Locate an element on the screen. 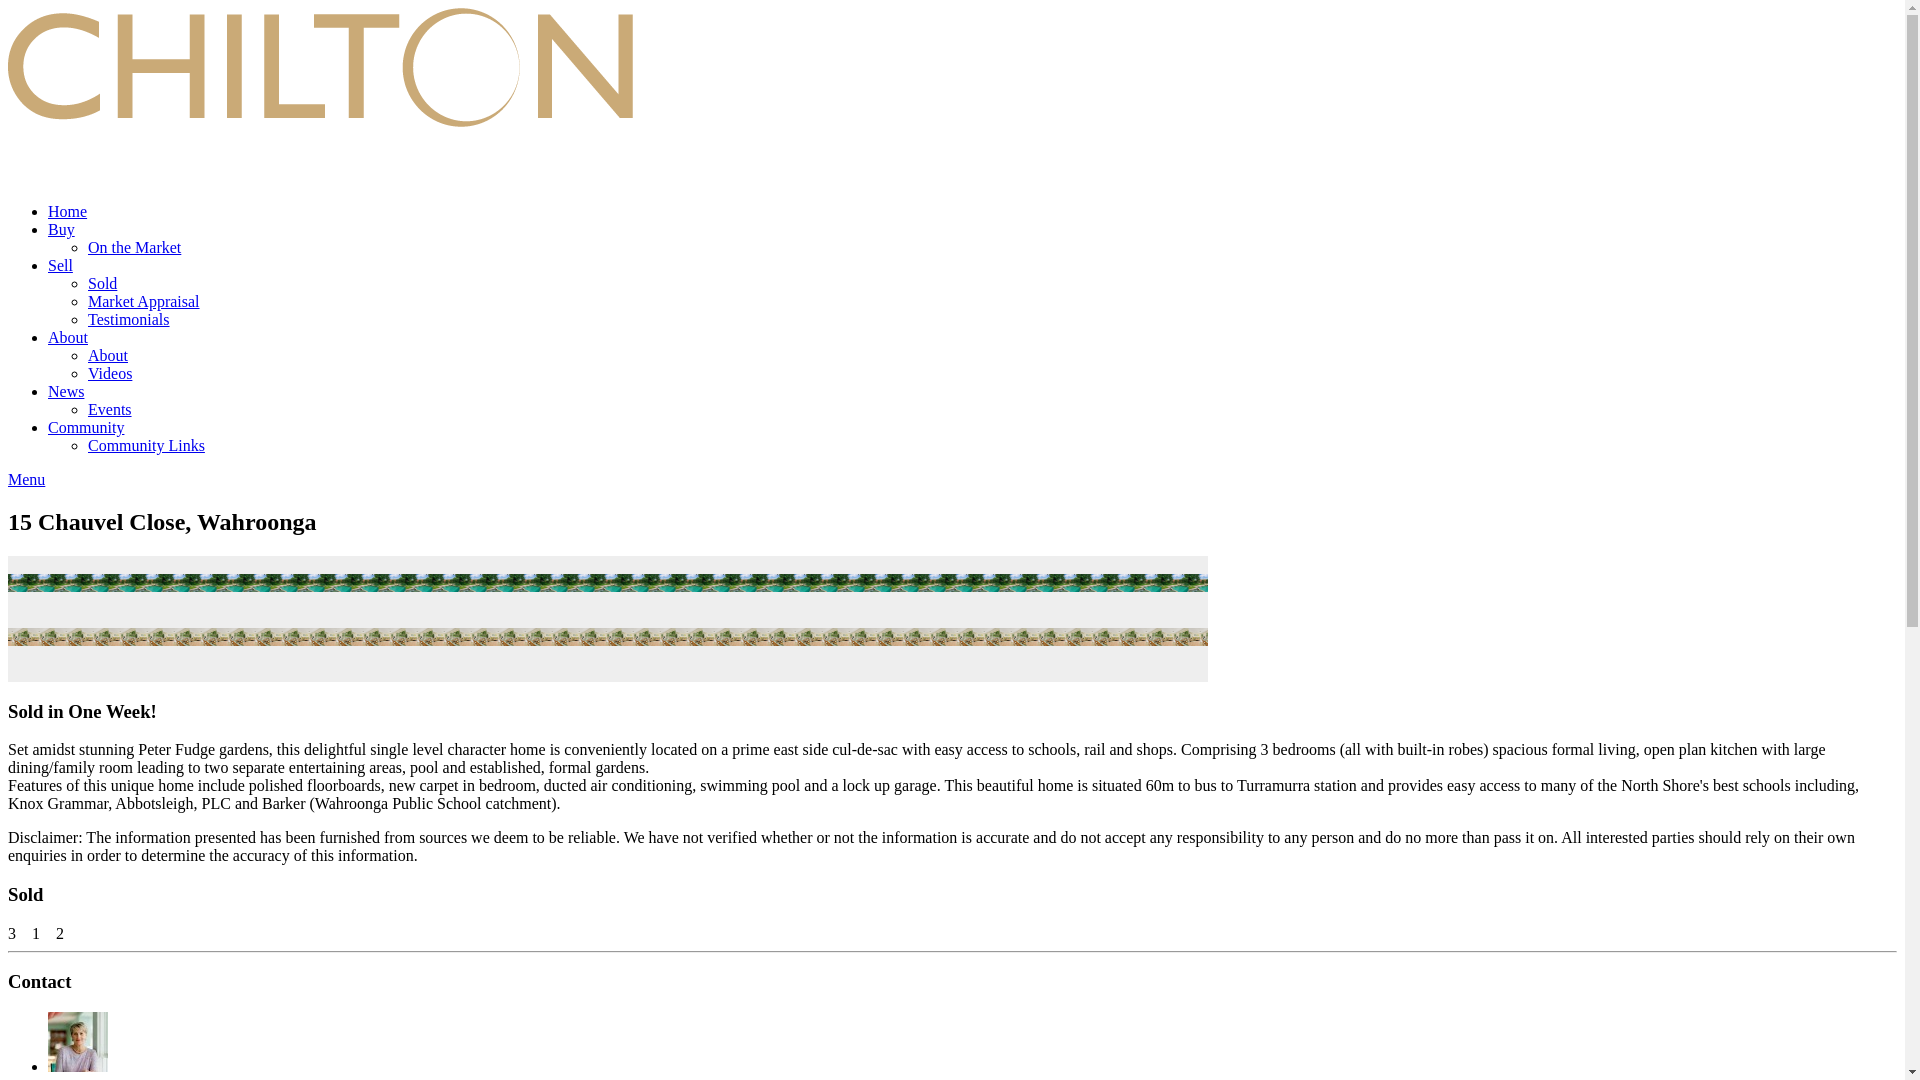 The width and height of the screenshot is (1920, 1080). Community is located at coordinates (86, 428).